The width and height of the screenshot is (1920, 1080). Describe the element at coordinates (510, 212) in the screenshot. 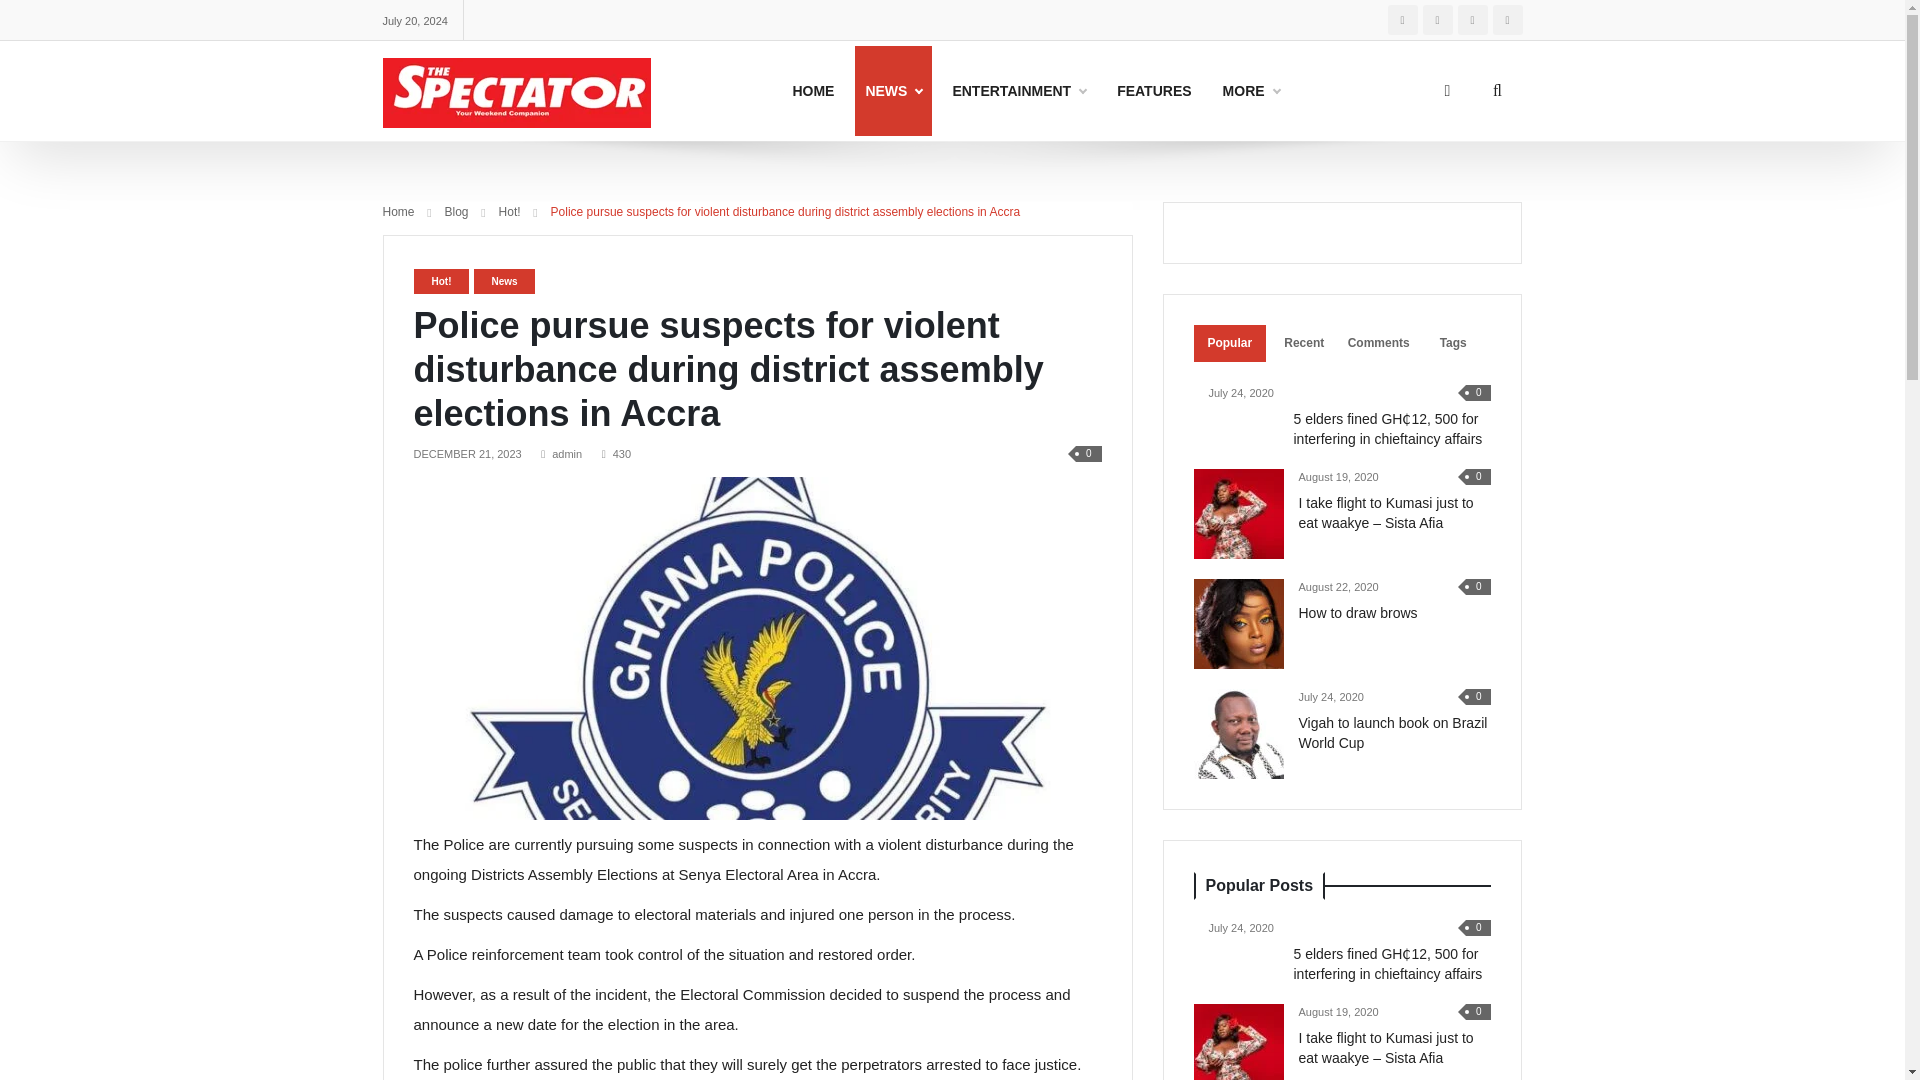

I see `Hot!` at that location.